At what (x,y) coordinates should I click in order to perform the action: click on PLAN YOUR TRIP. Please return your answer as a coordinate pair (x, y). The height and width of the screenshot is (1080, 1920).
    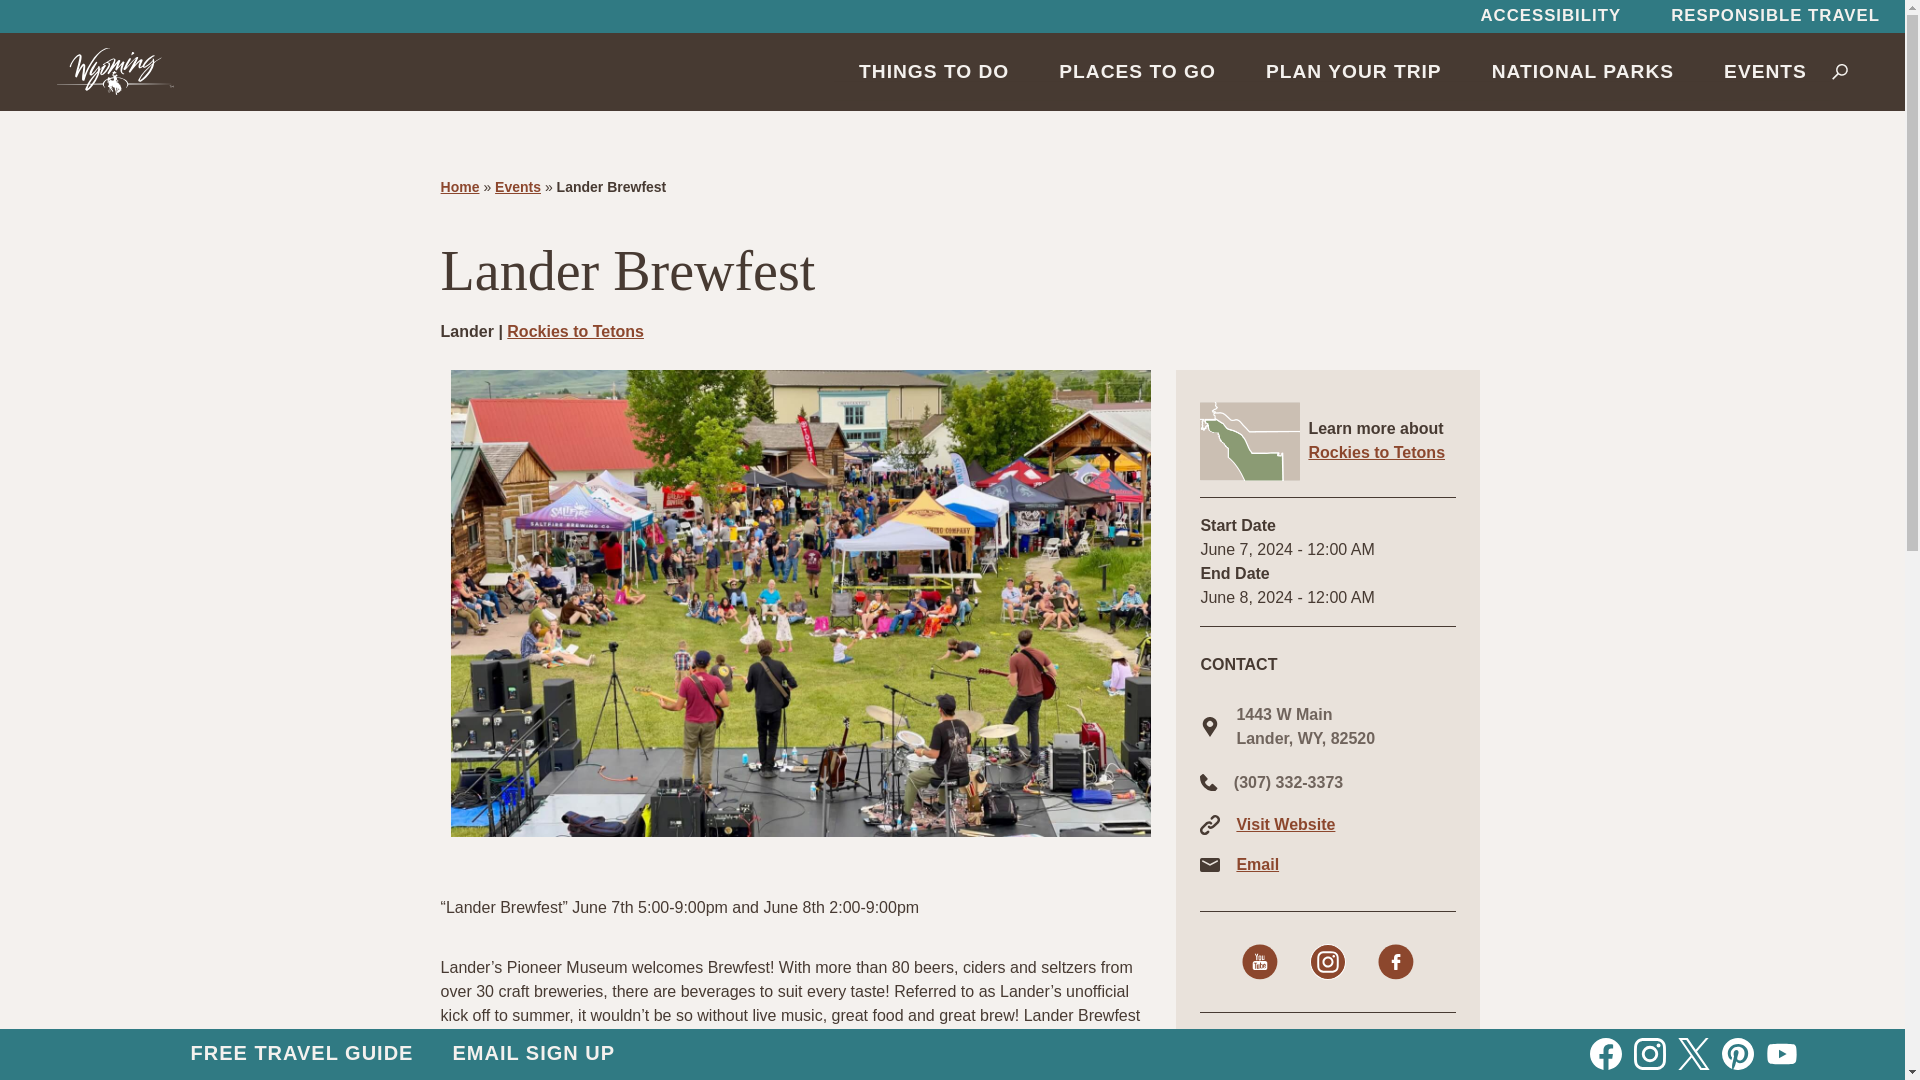
    Looking at the image, I should click on (1353, 71).